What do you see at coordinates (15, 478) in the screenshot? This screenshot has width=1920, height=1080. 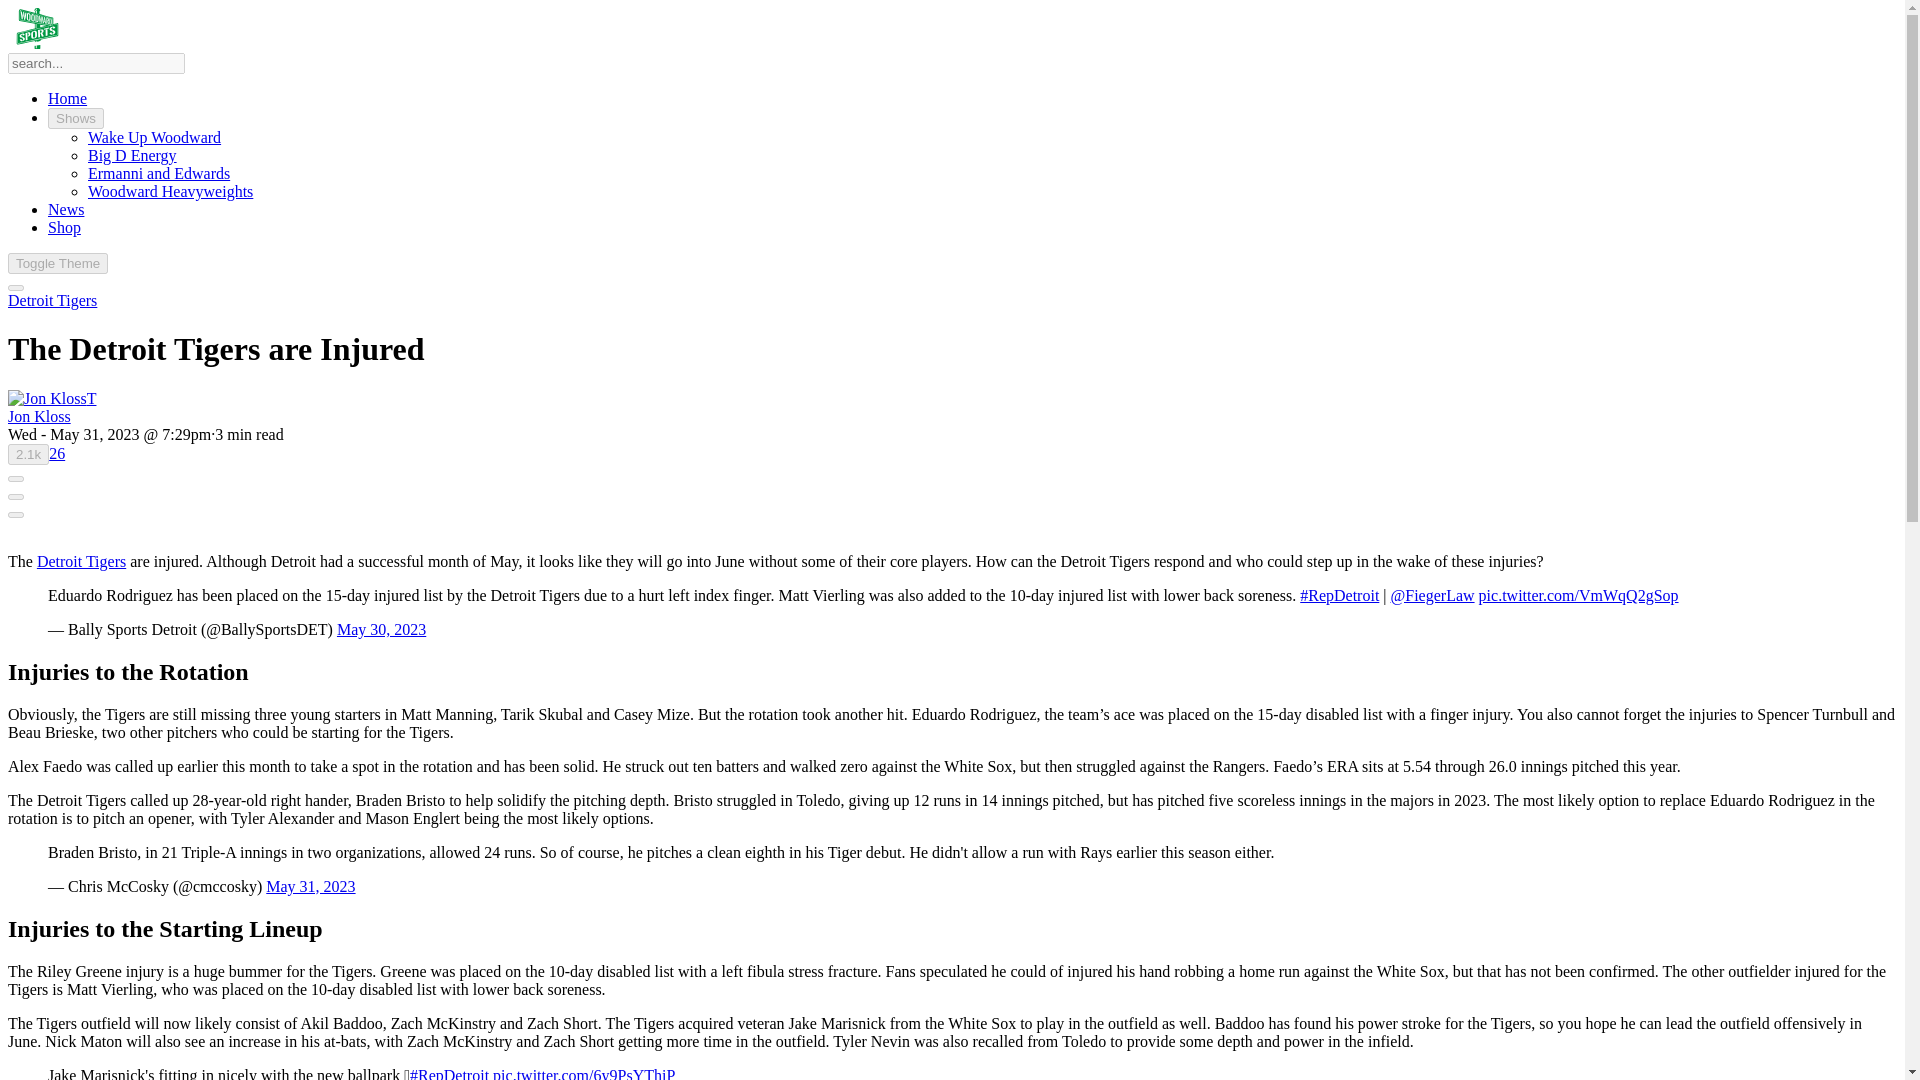 I see `Save to reading list` at bounding box center [15, 478].